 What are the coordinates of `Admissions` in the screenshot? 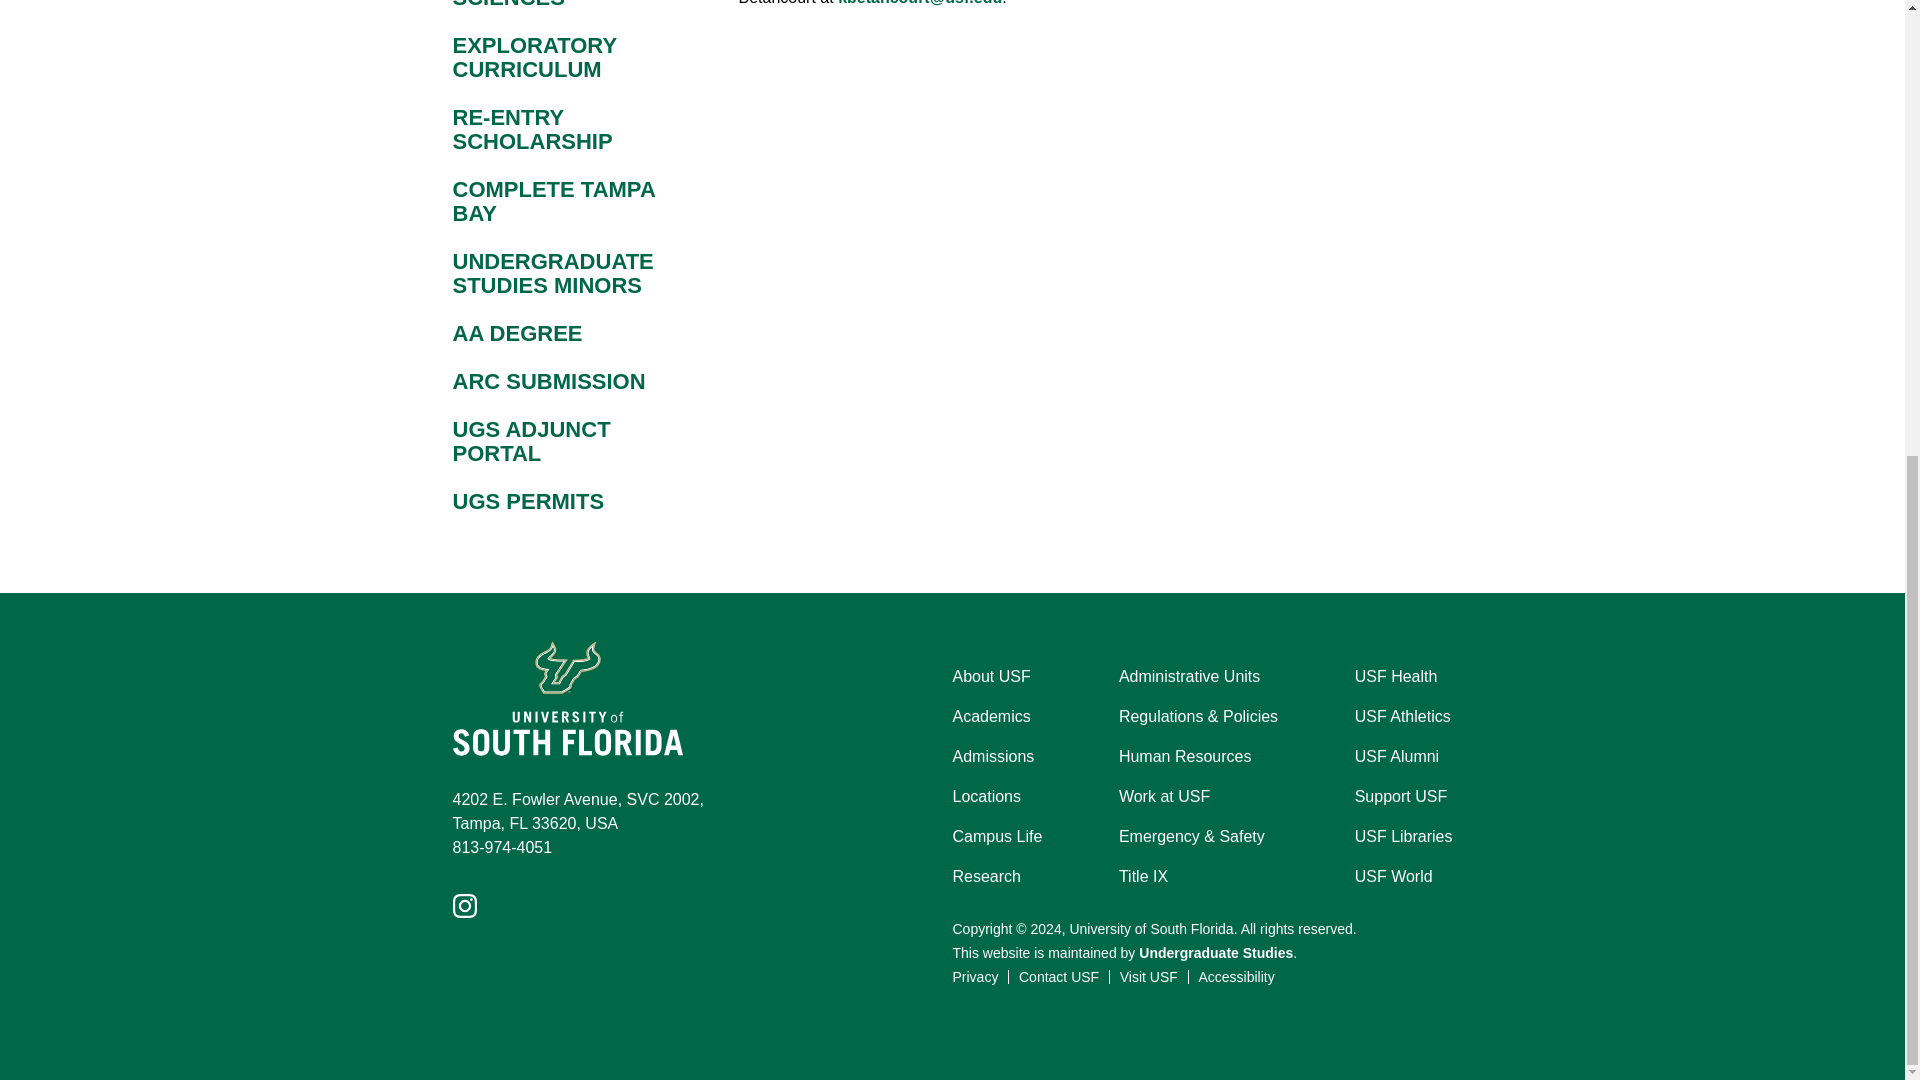 It's located at (993, 756).